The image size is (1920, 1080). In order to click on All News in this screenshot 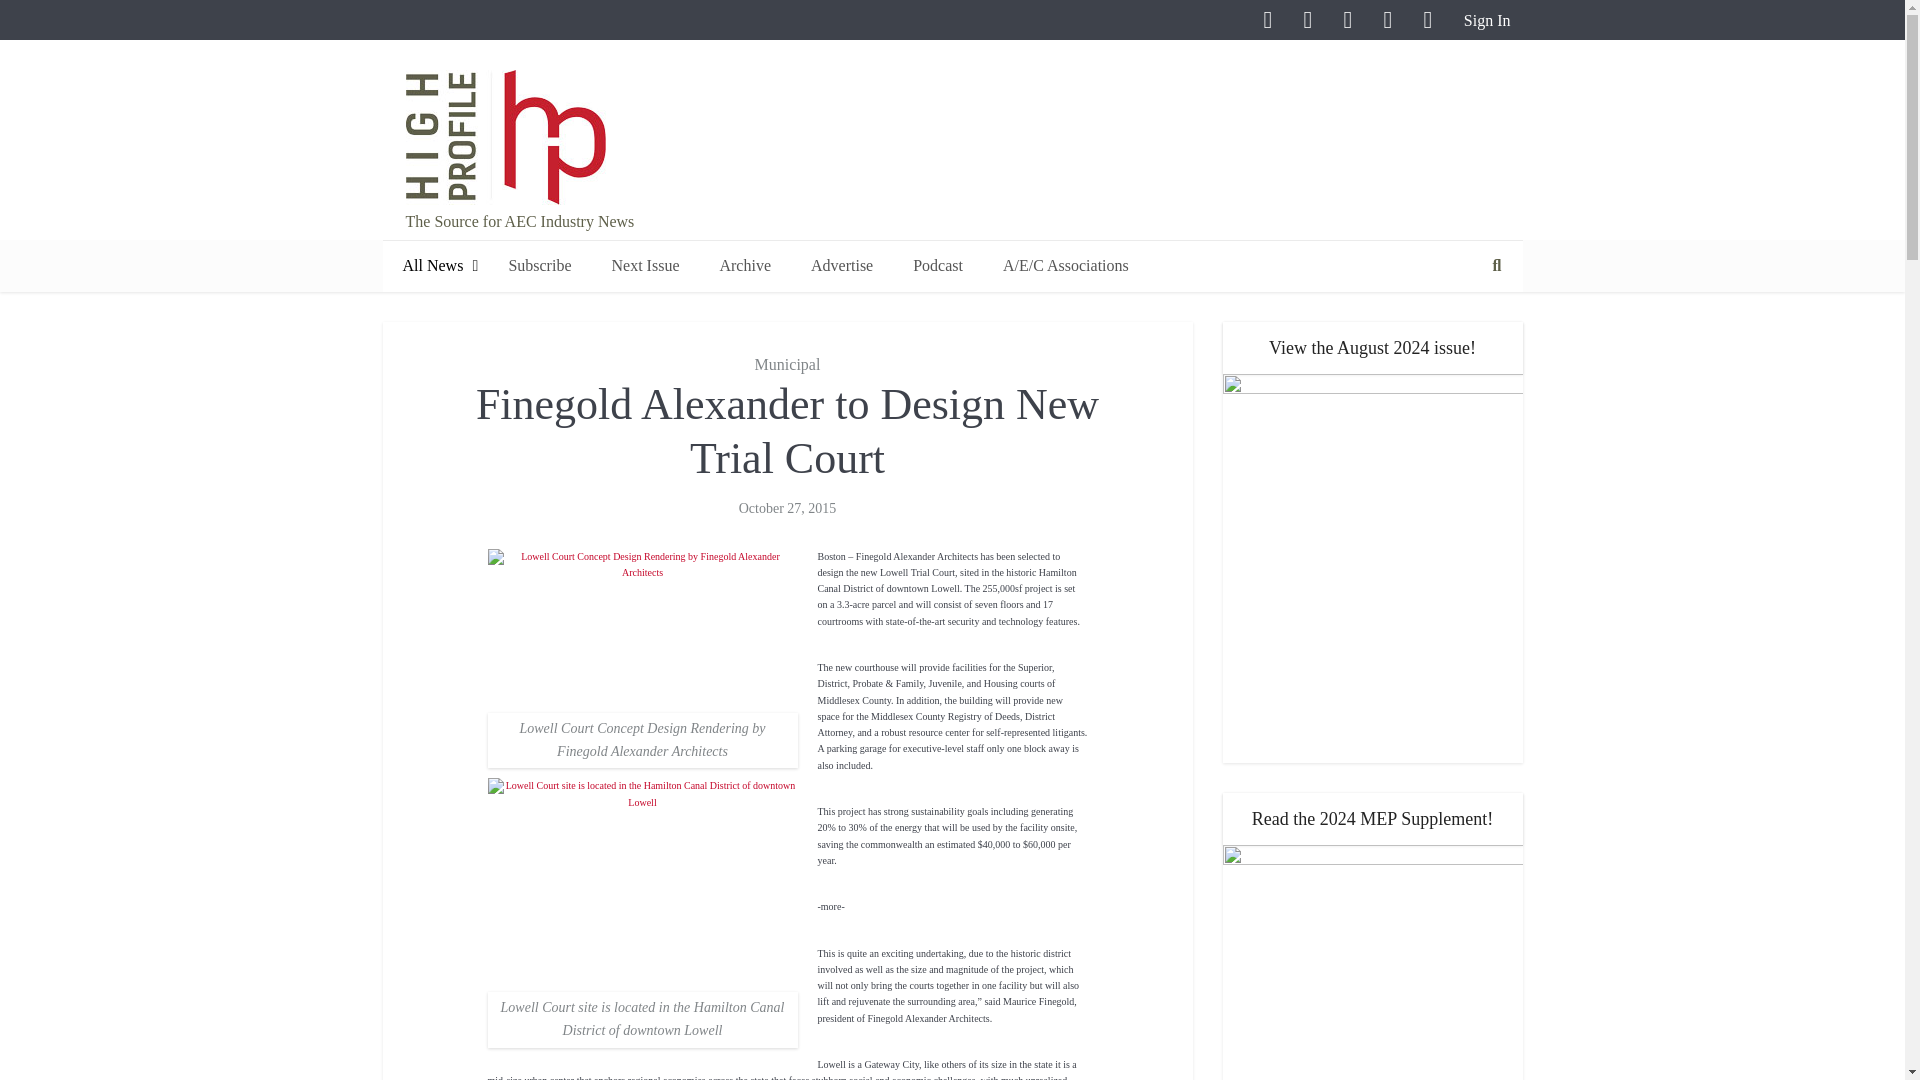, I will do `click(434, 266)`.